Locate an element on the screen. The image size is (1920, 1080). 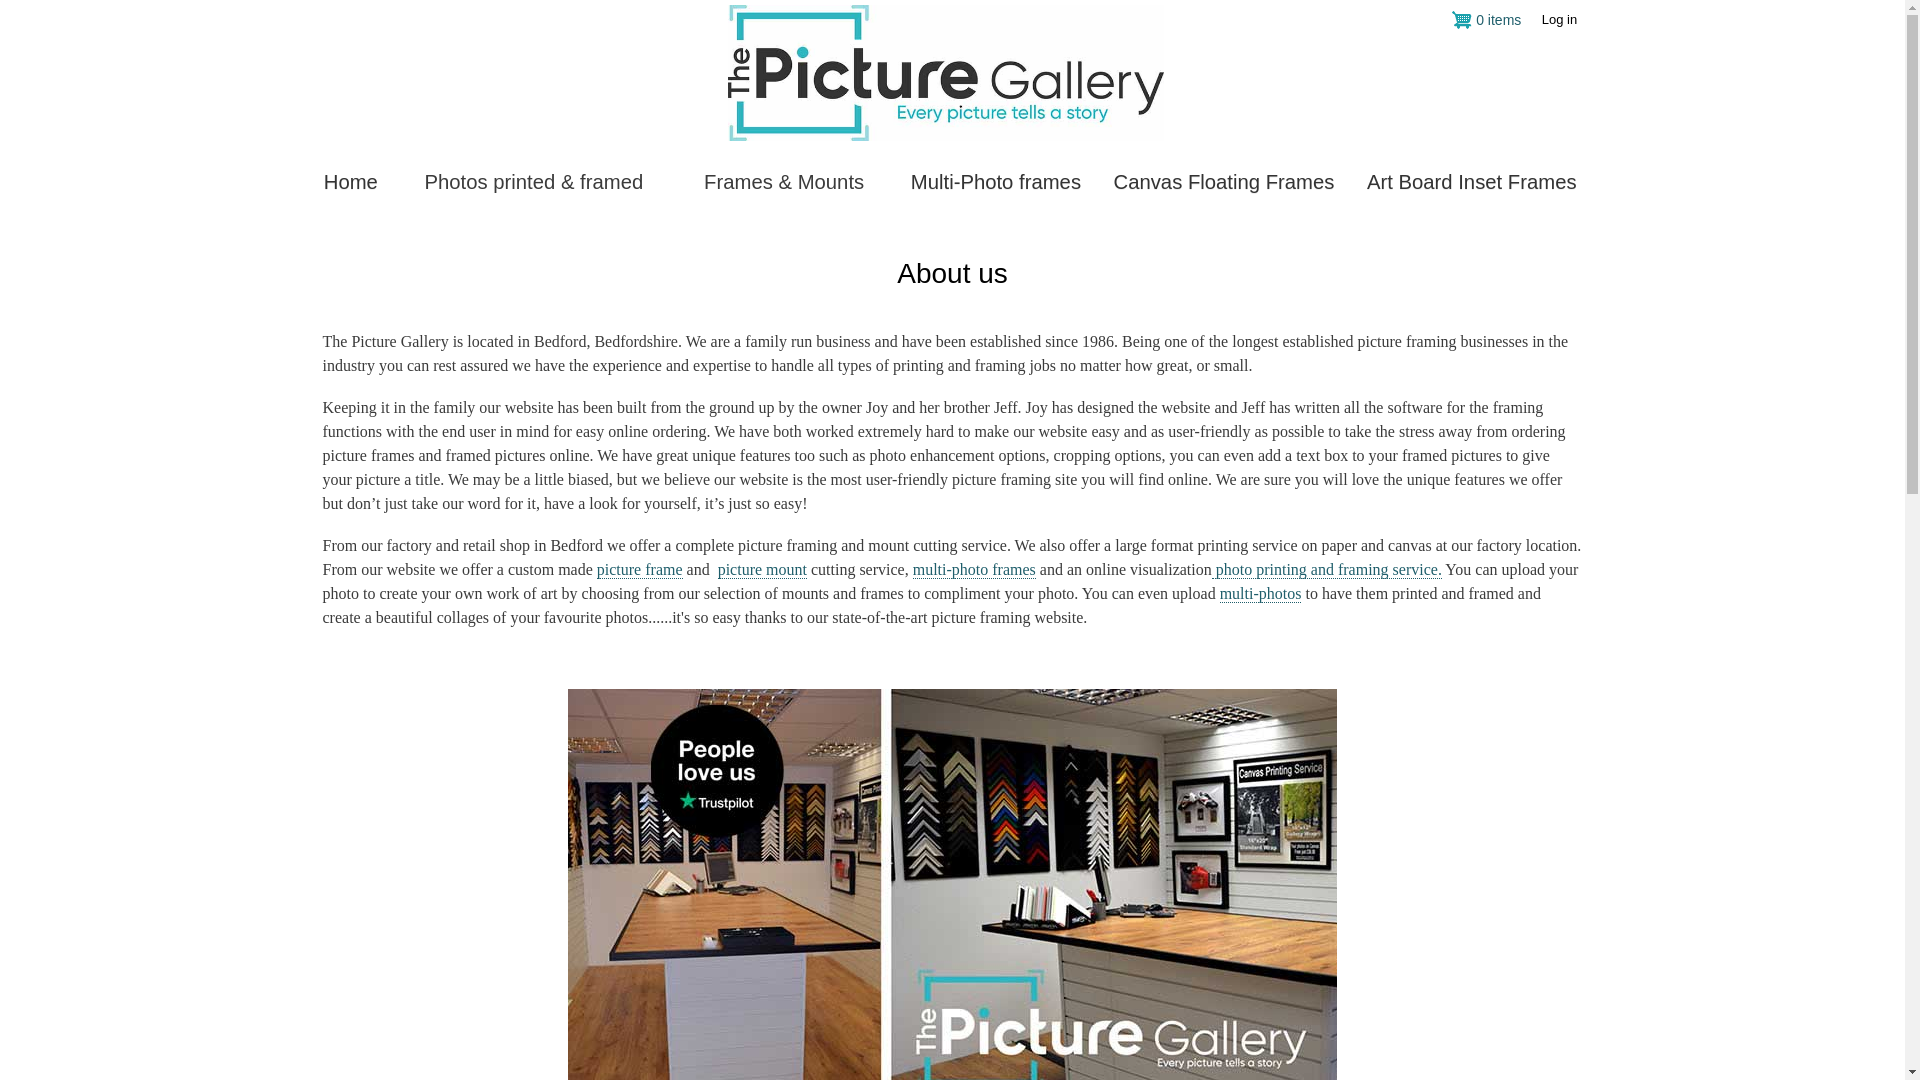
photo printing and framing service. is located at coordinates (1326, 569).